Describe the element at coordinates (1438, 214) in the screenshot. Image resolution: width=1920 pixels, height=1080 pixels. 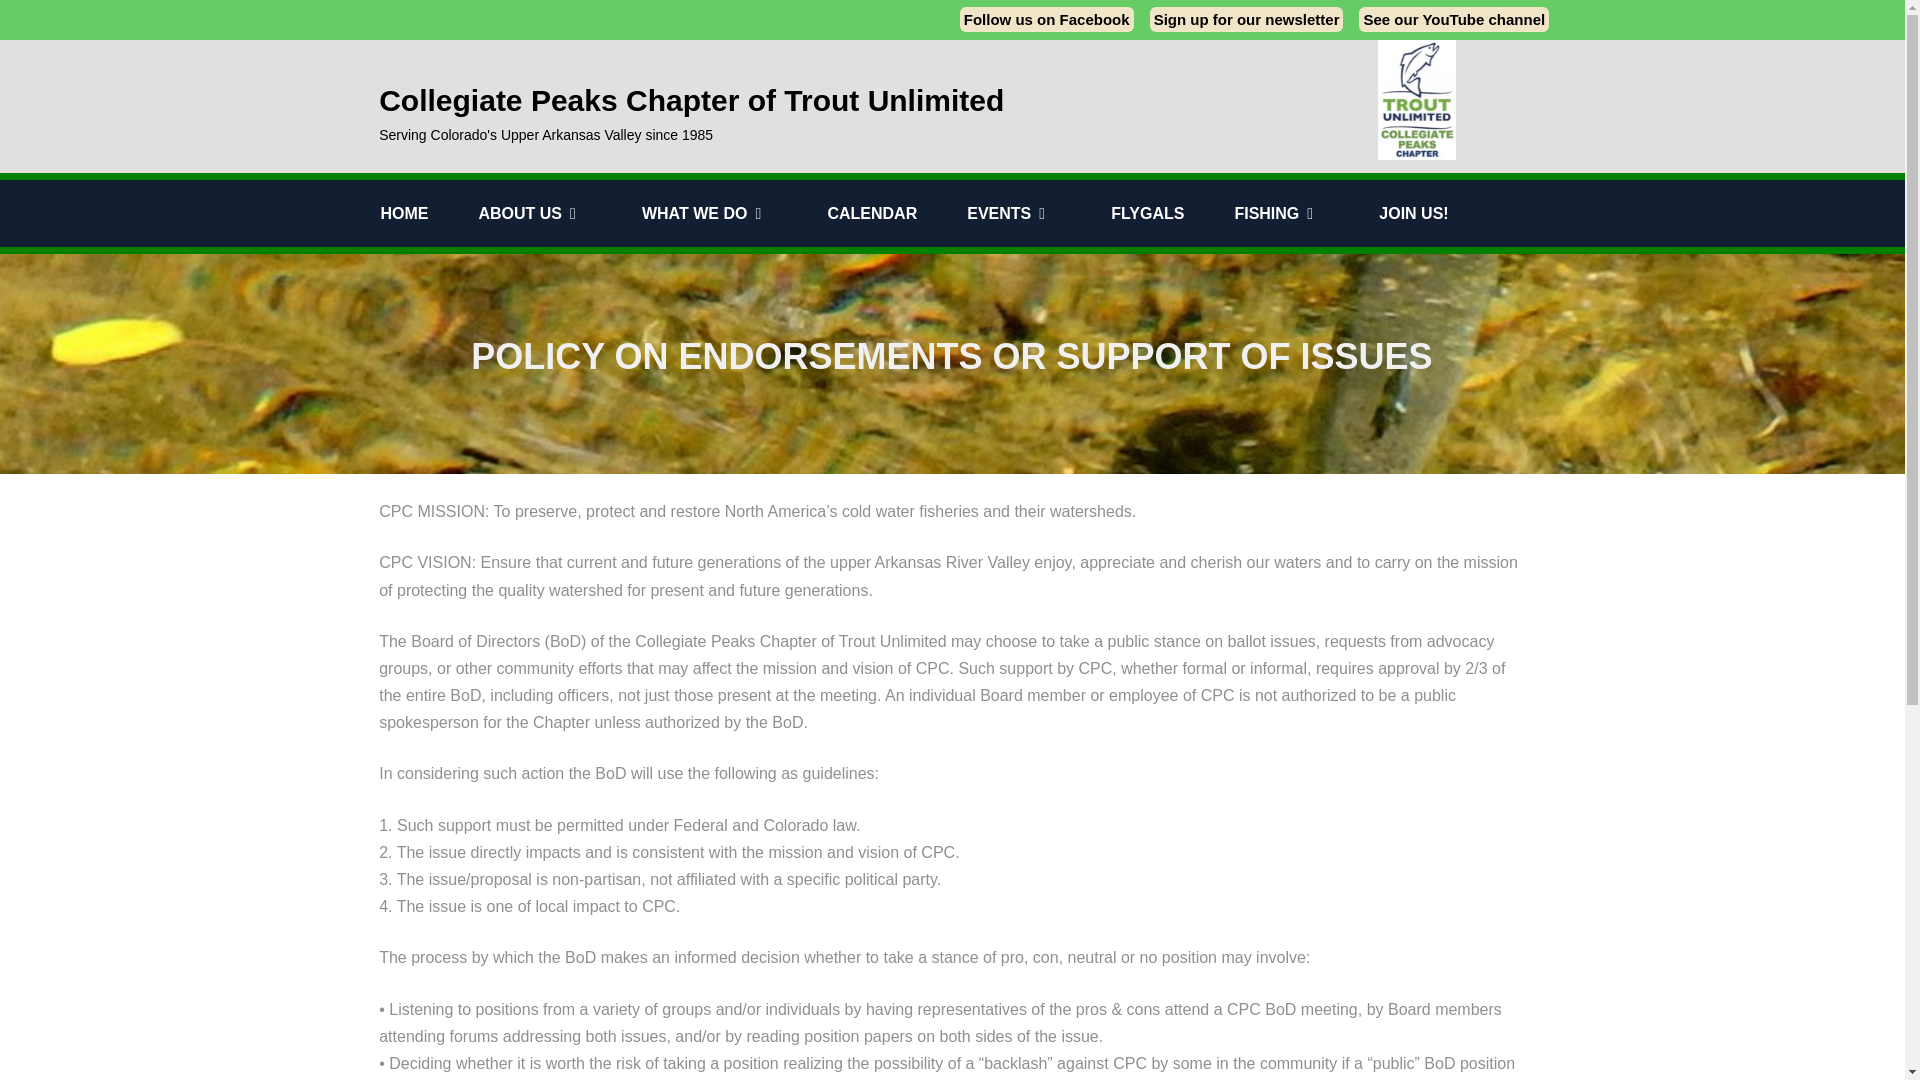
I see `JOIN US!` at that location.